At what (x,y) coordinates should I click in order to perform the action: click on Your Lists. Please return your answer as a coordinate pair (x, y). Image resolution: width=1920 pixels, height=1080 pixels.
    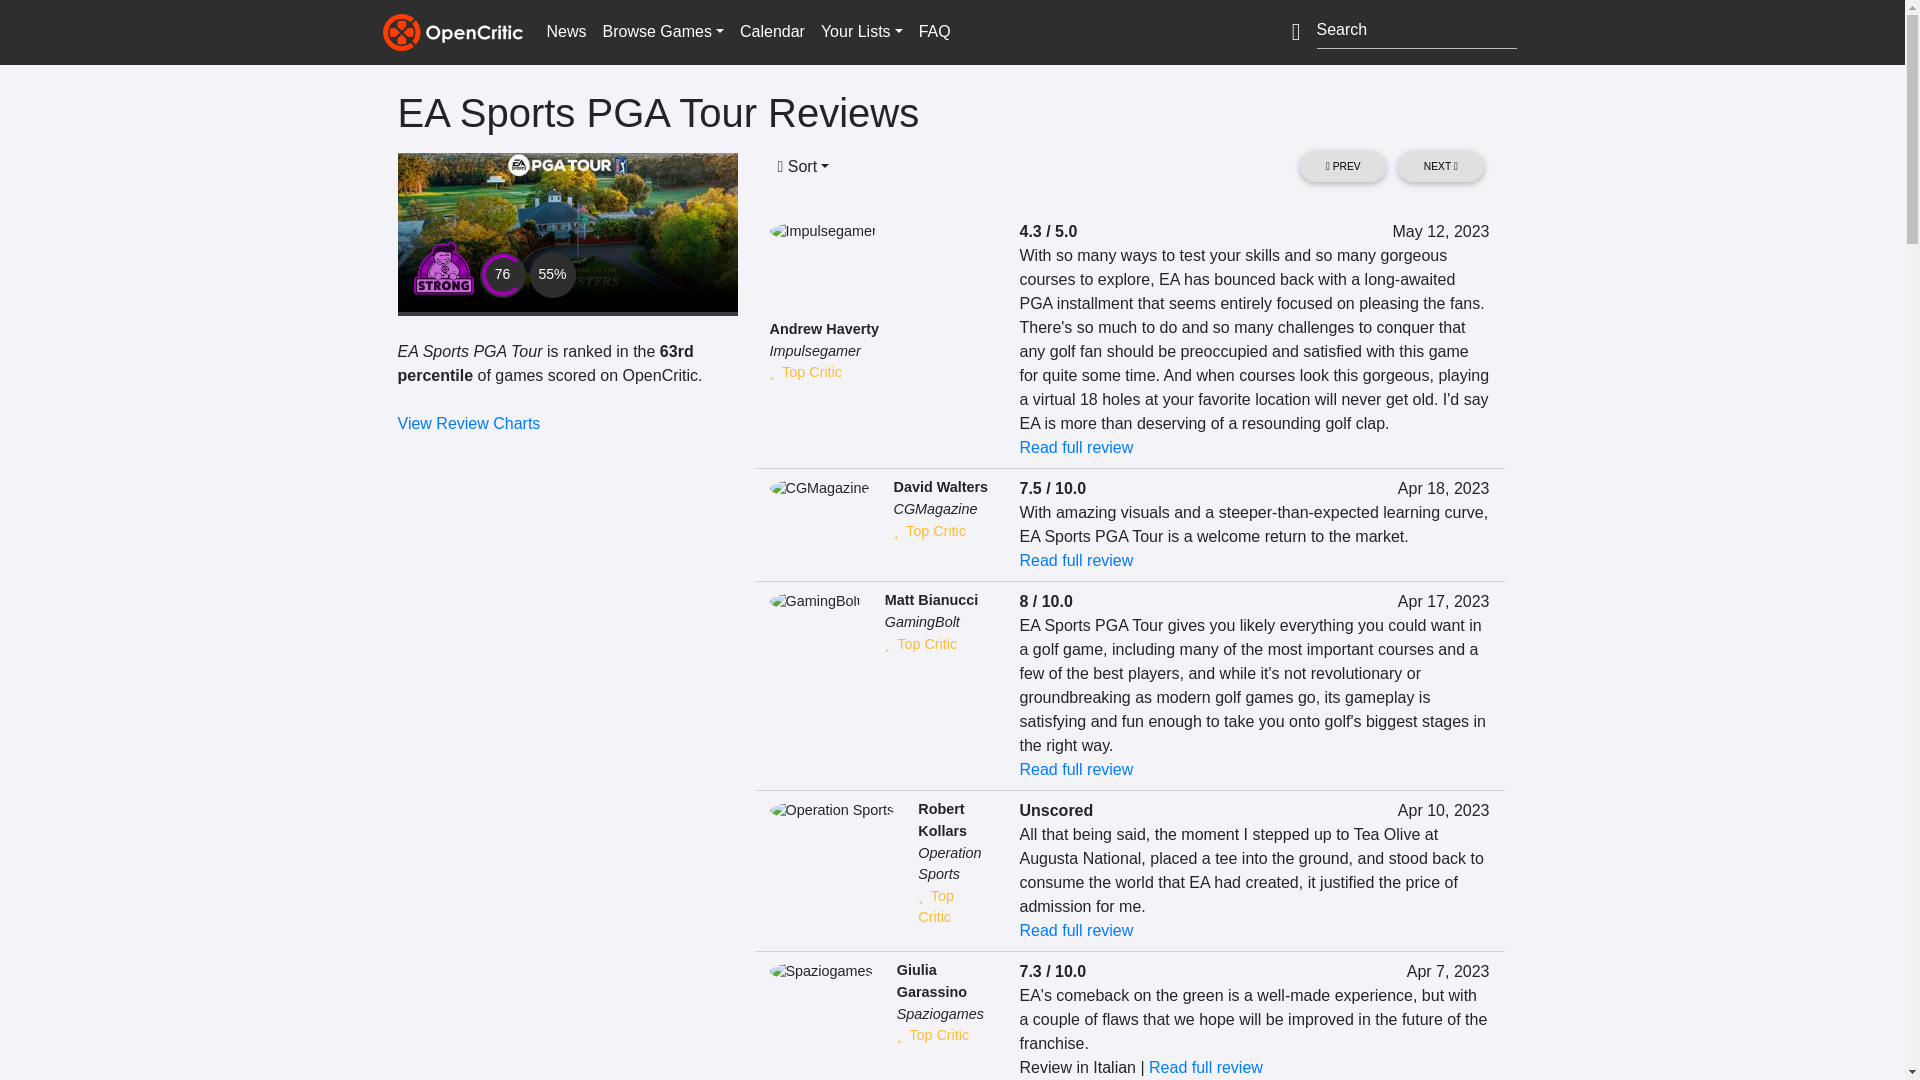
    Looking at the image, I should click on (861, 31).